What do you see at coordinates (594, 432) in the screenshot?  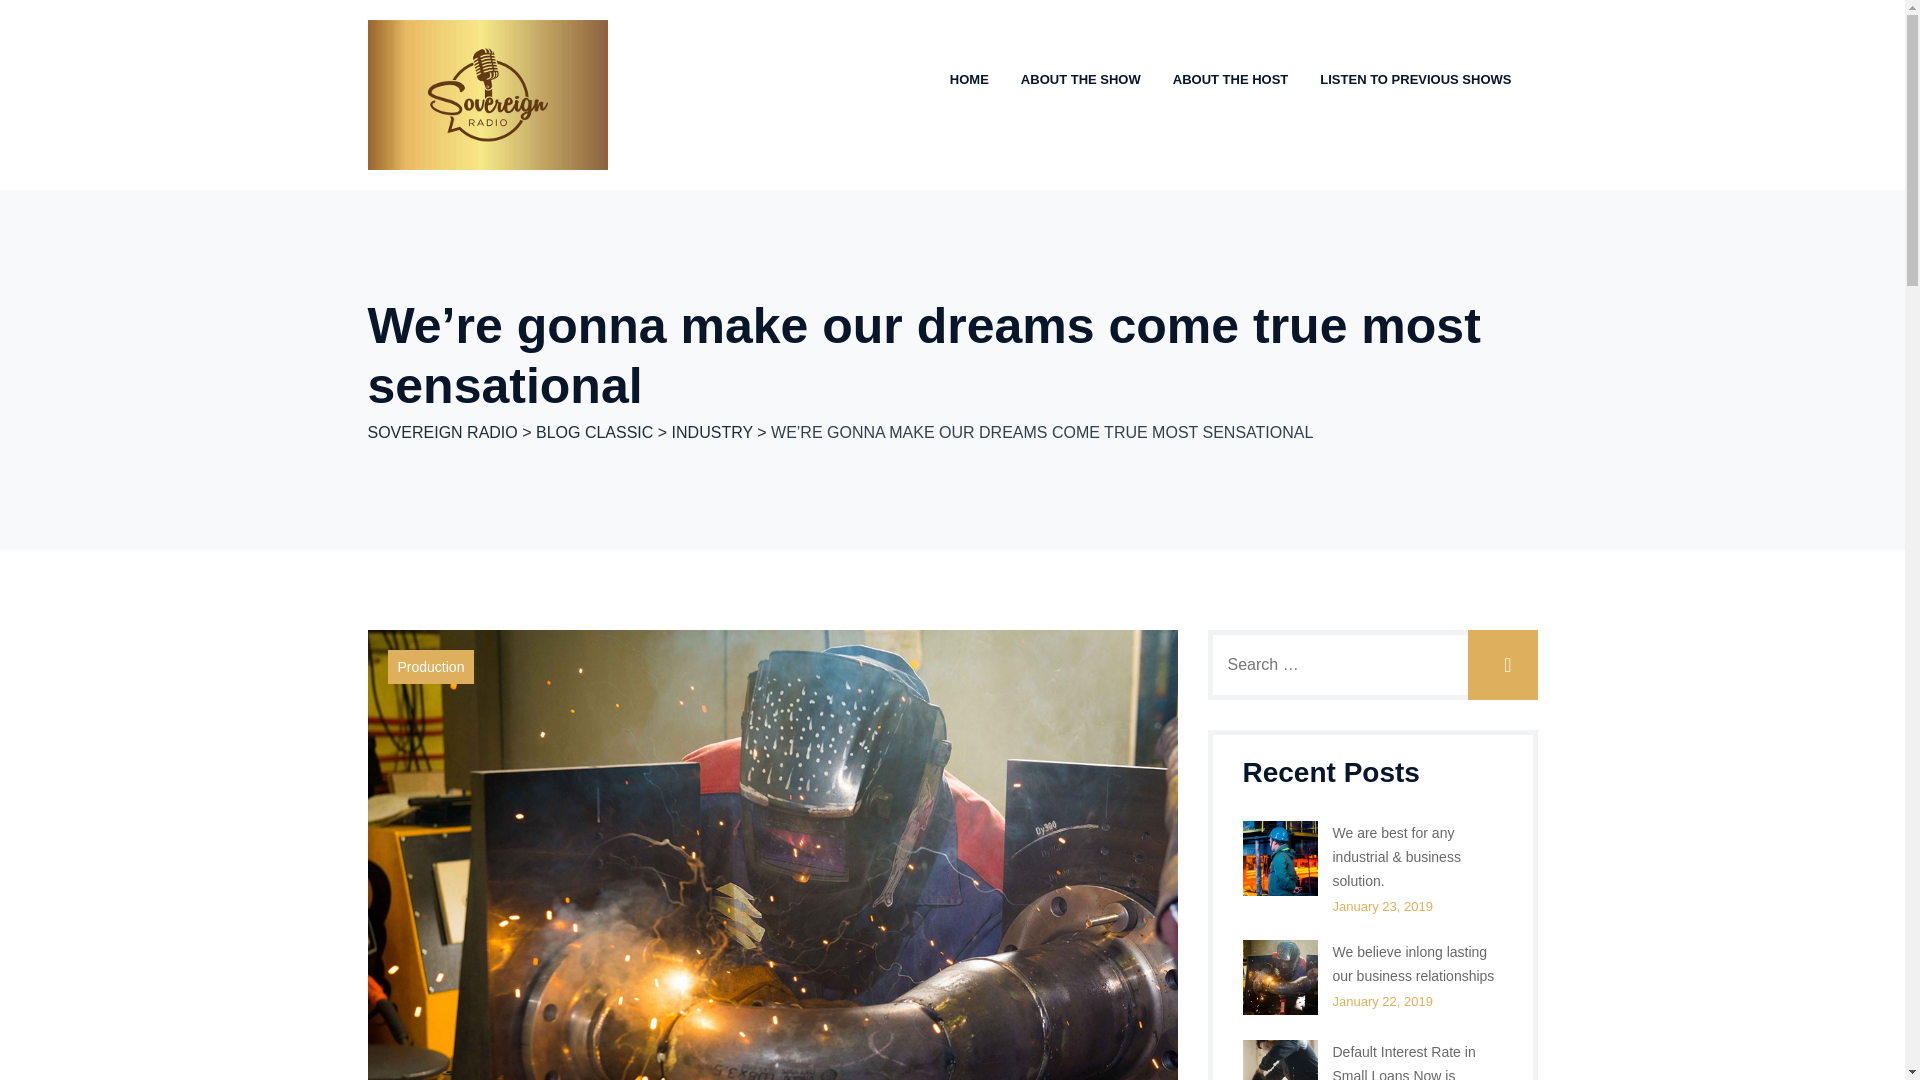 I see `BLOG CLASSIC` at bounding box center [594, 432].